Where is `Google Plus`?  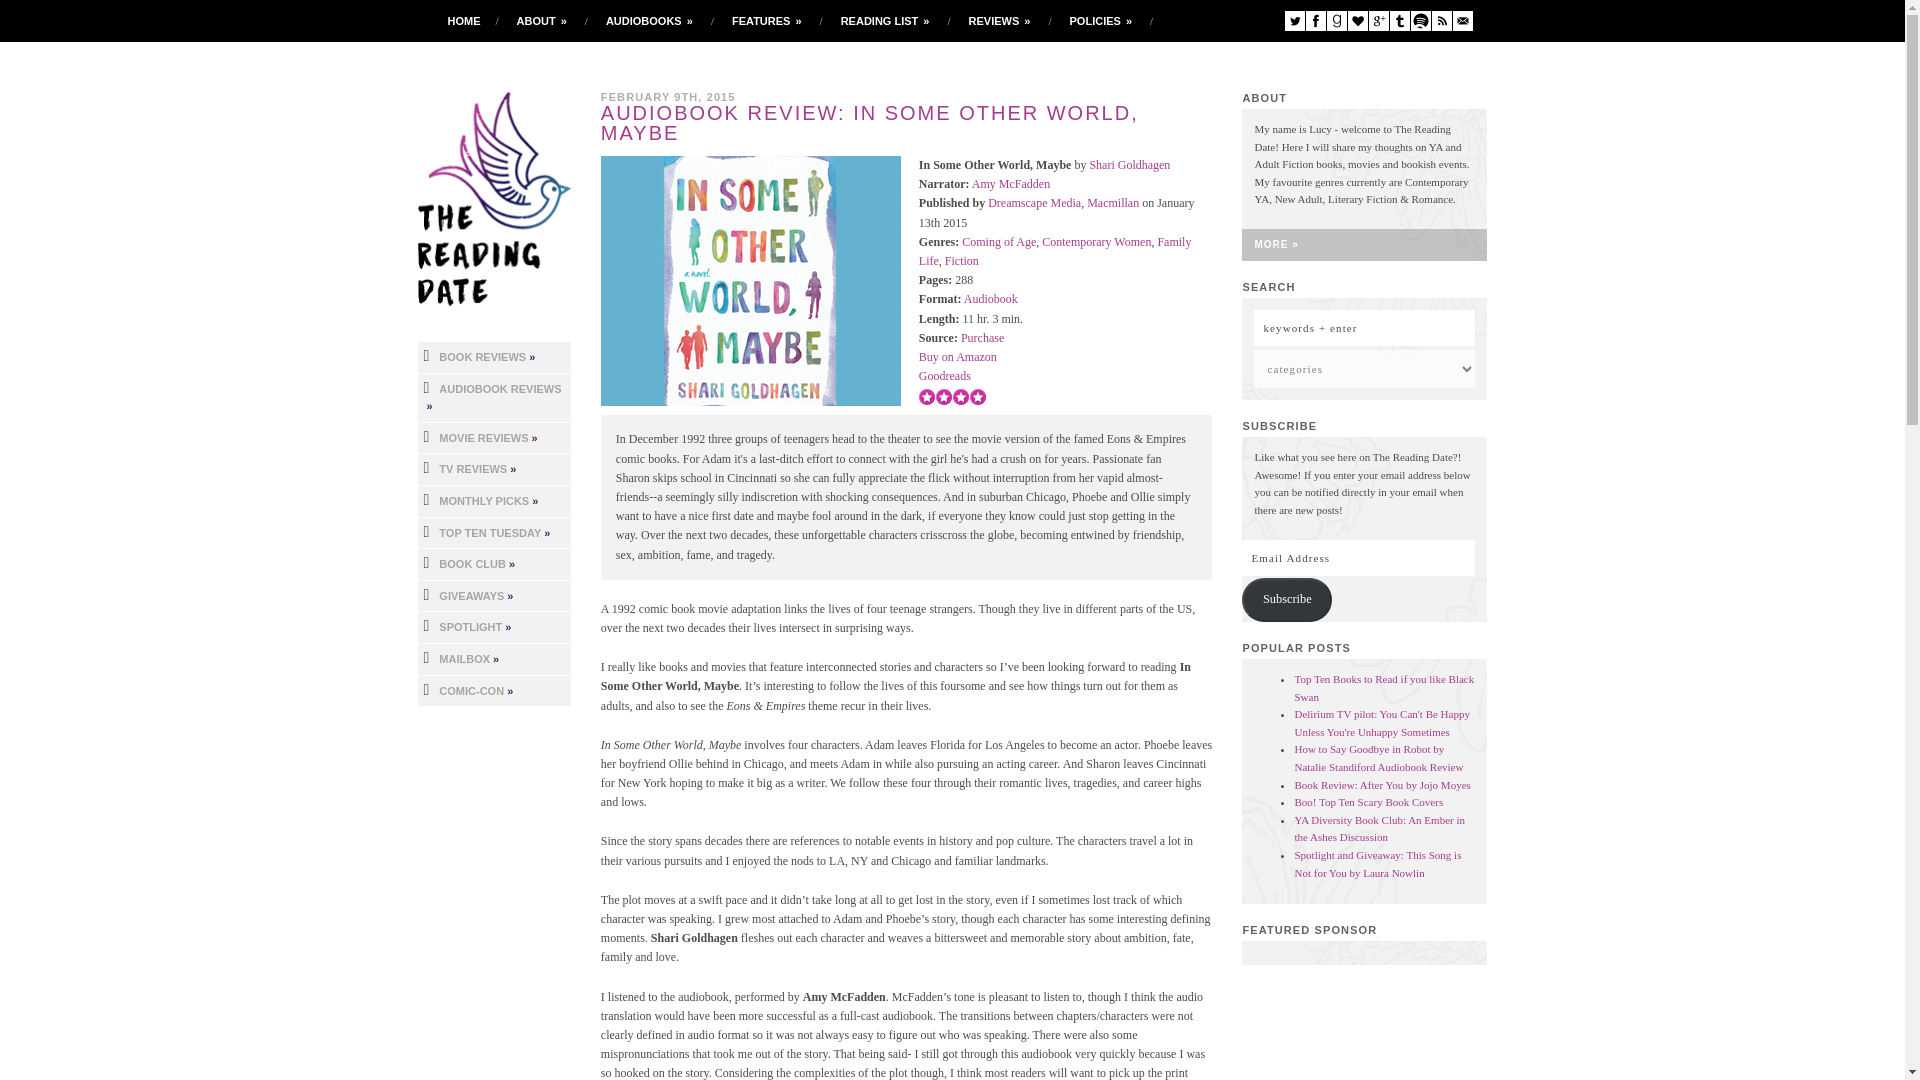 Google Plus is located at coordinates (1378, 20).